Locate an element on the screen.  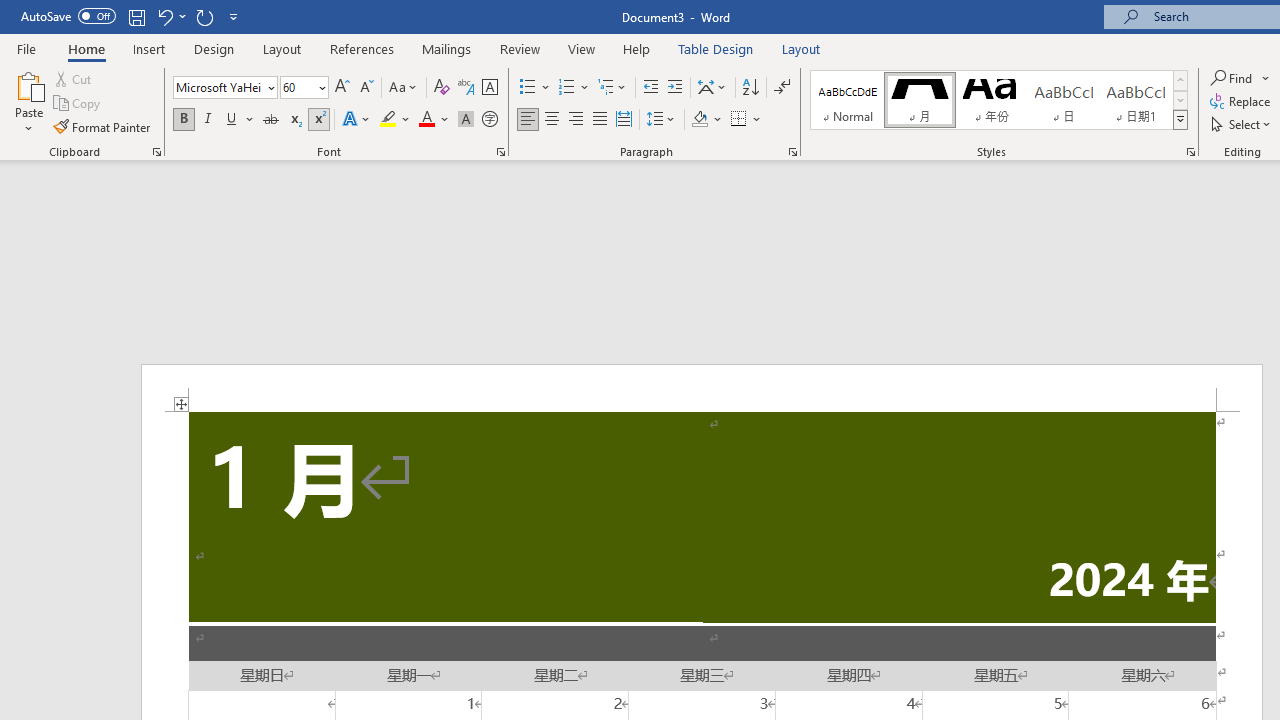
Table Design is located at coordinates (716, 48).